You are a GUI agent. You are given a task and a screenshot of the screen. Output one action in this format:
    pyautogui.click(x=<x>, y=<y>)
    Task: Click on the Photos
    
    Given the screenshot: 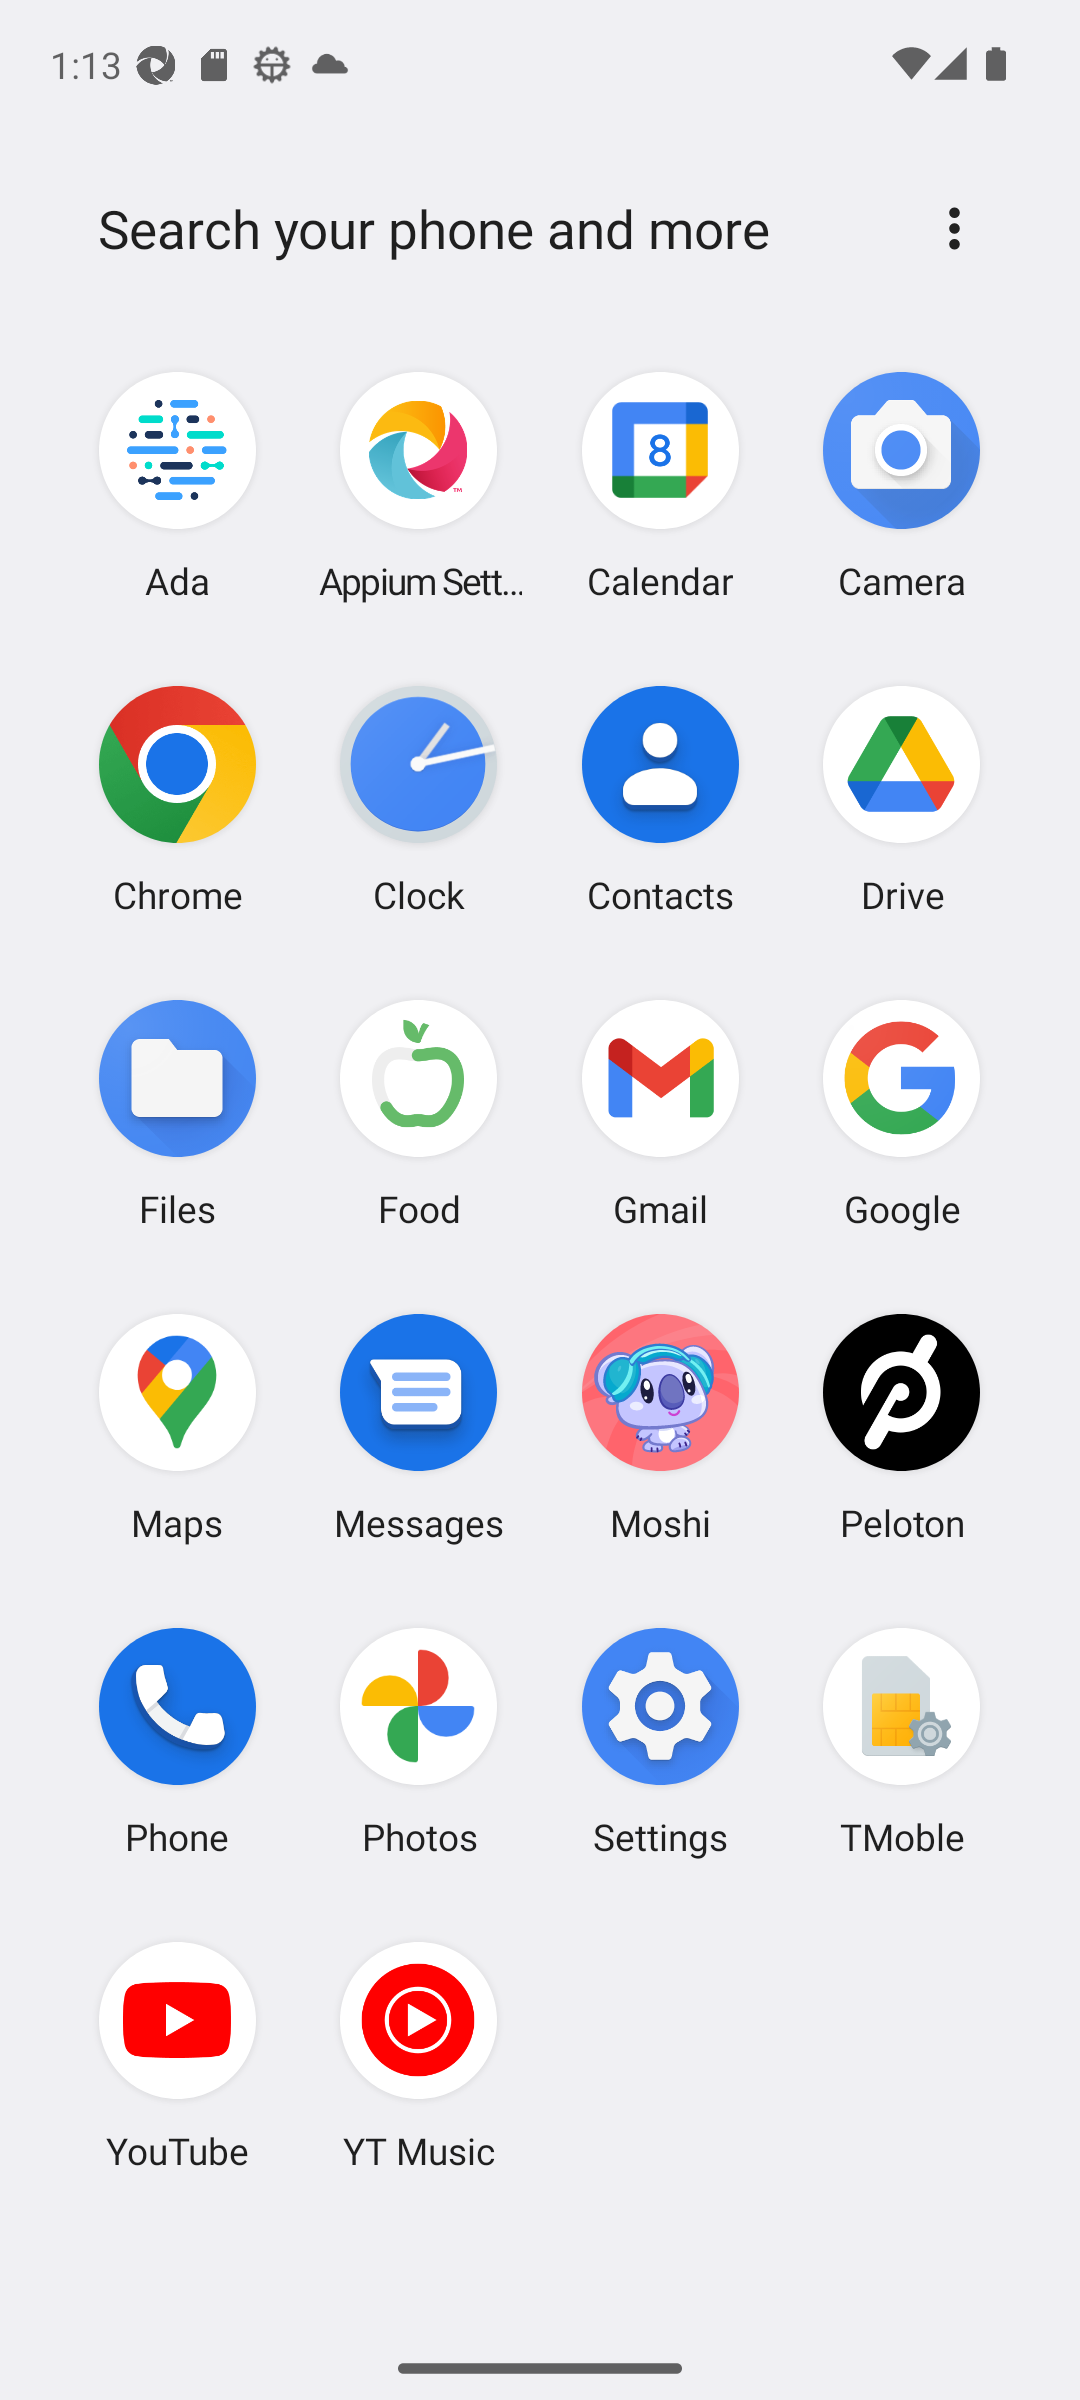 What is the action you would take?
    pyautogui.click(x=419, y=1741)
    